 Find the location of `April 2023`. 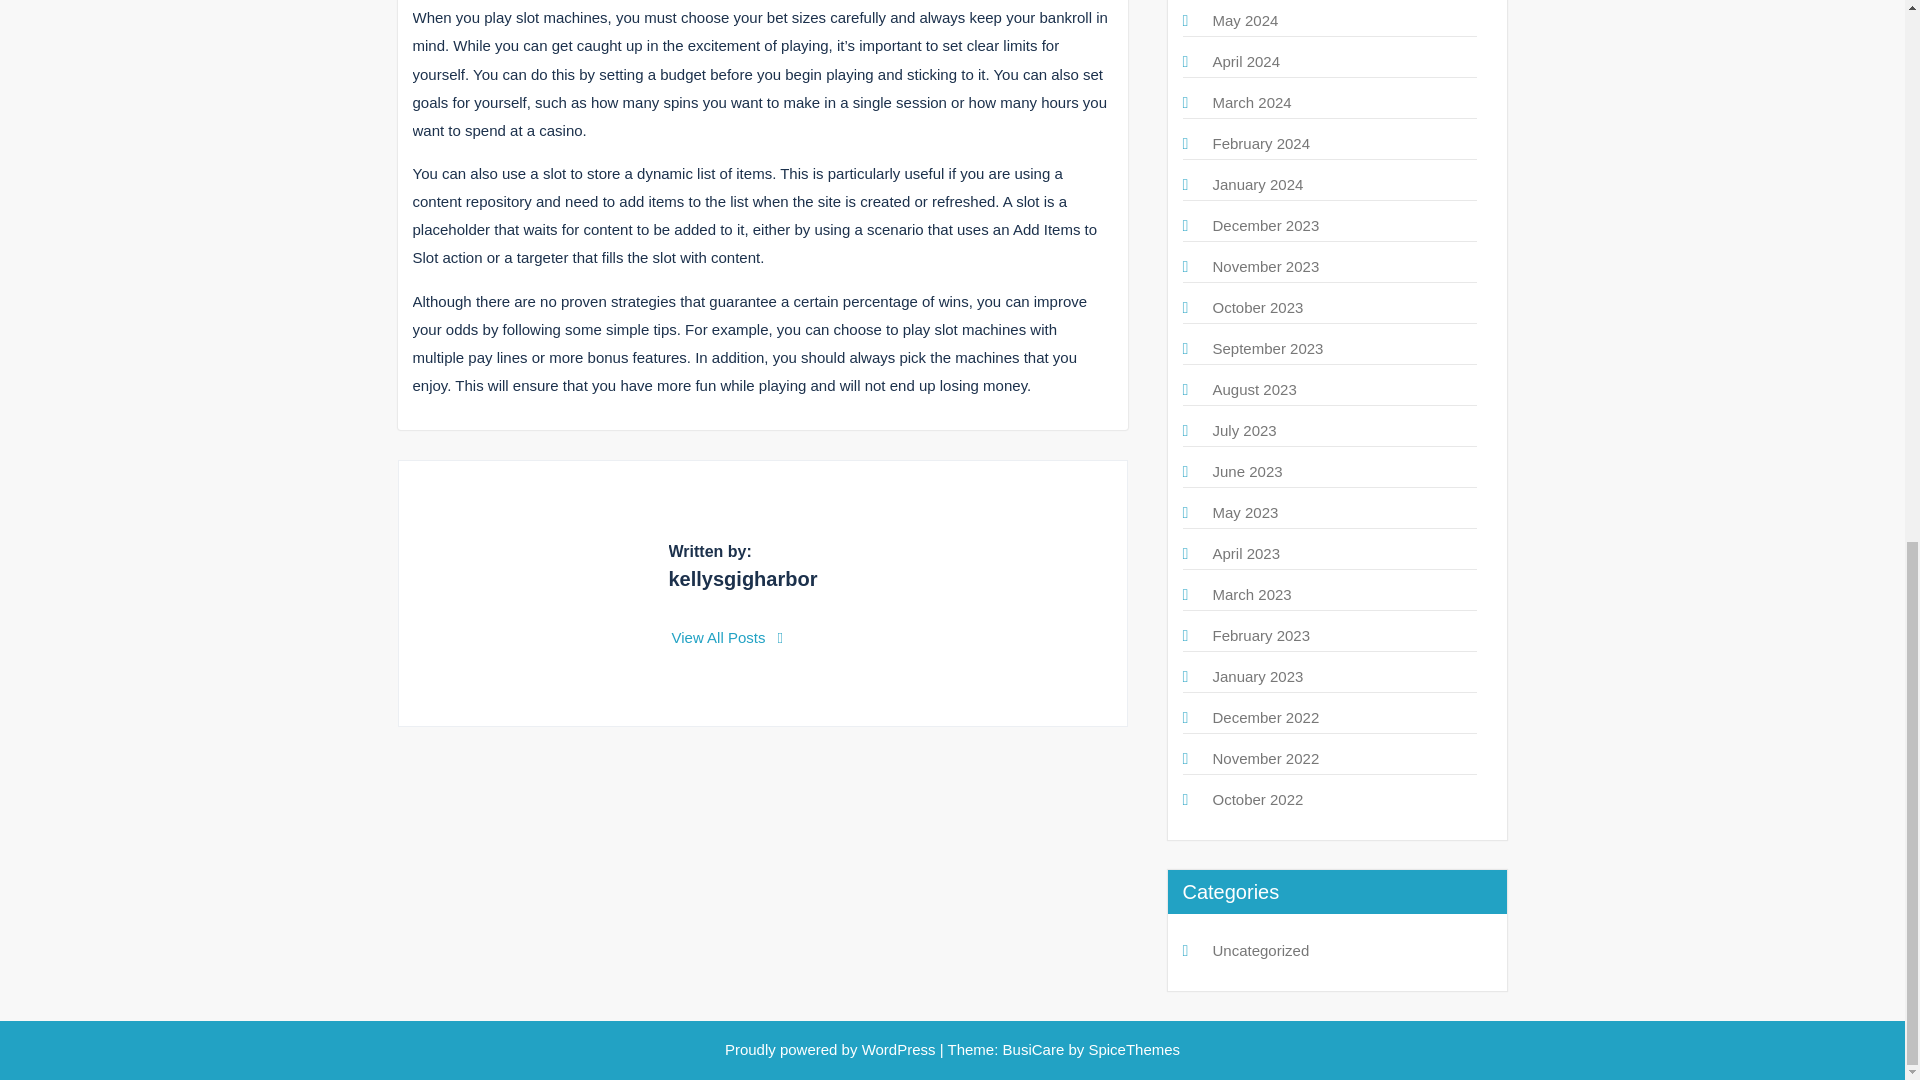

April 2023 is located at coordinates (1246, 553).